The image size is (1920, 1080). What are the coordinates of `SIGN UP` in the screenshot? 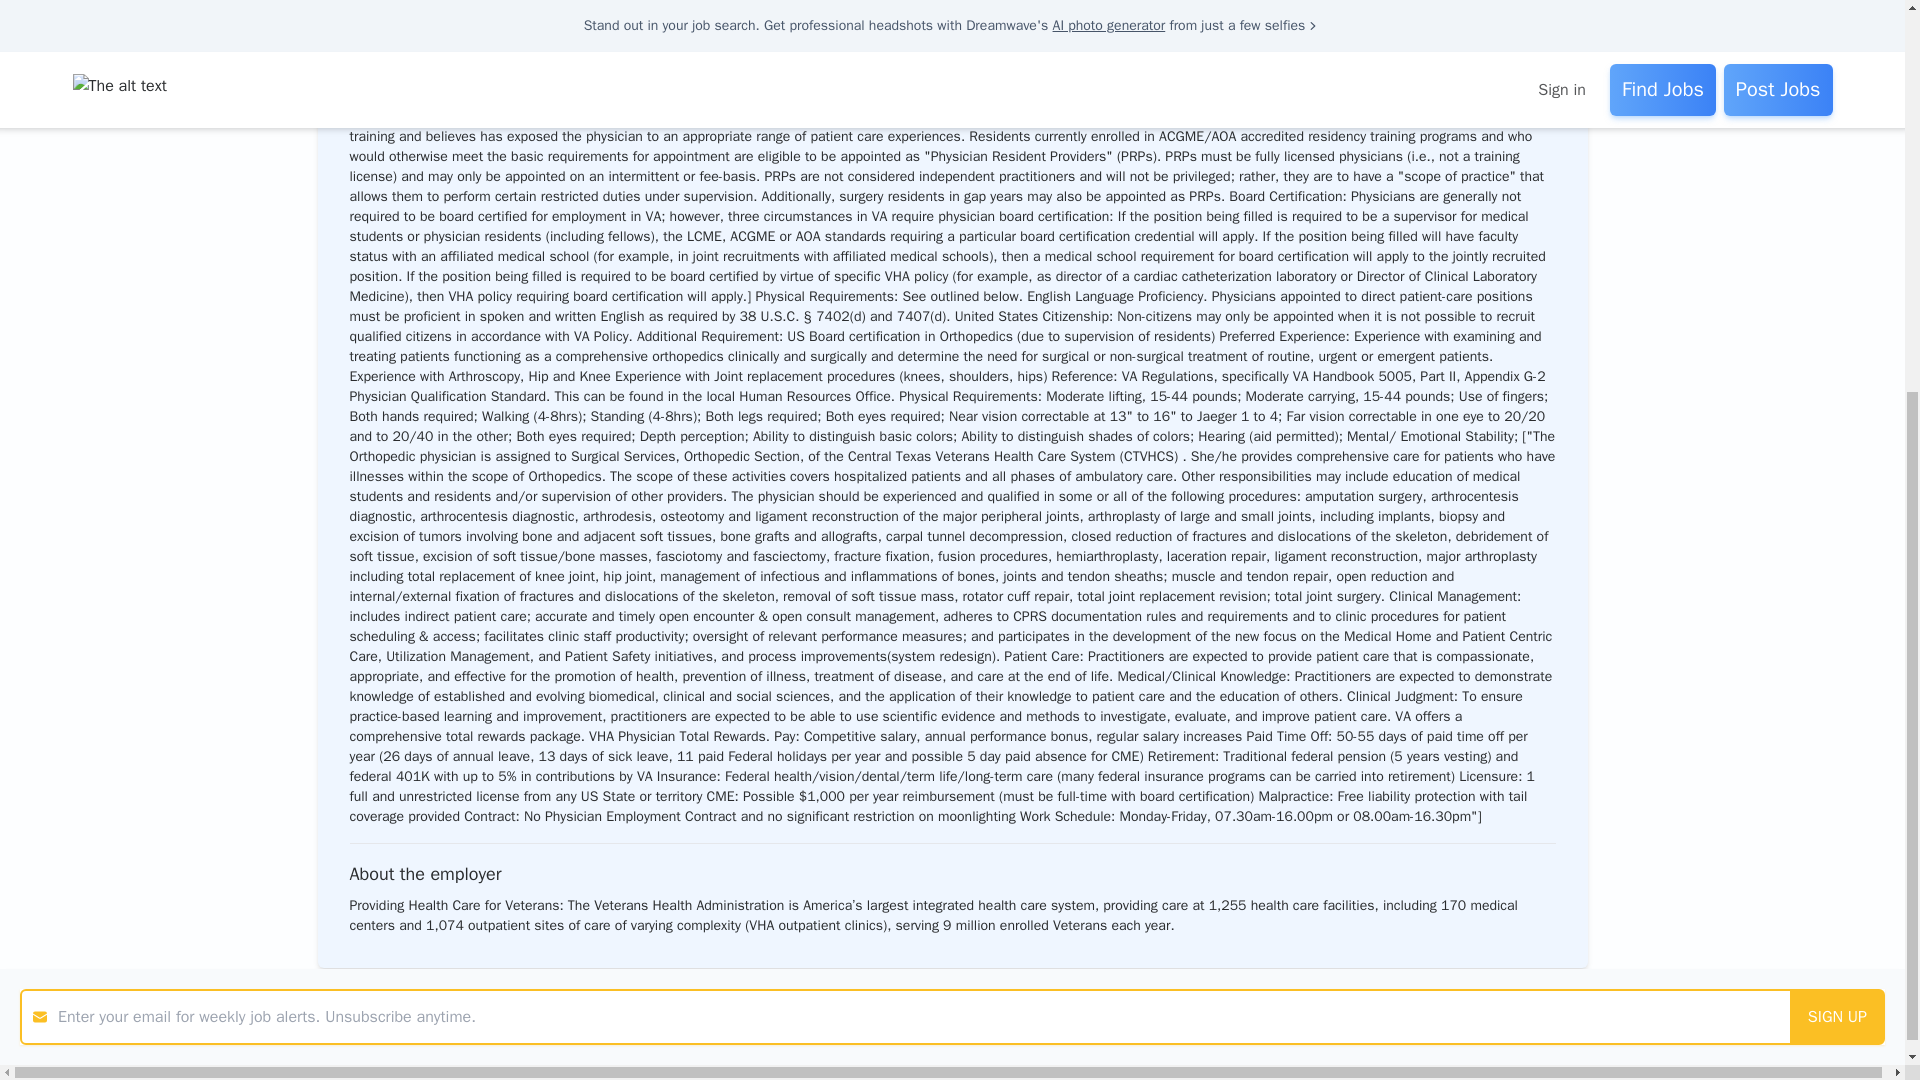 It's located at (1837, 395).